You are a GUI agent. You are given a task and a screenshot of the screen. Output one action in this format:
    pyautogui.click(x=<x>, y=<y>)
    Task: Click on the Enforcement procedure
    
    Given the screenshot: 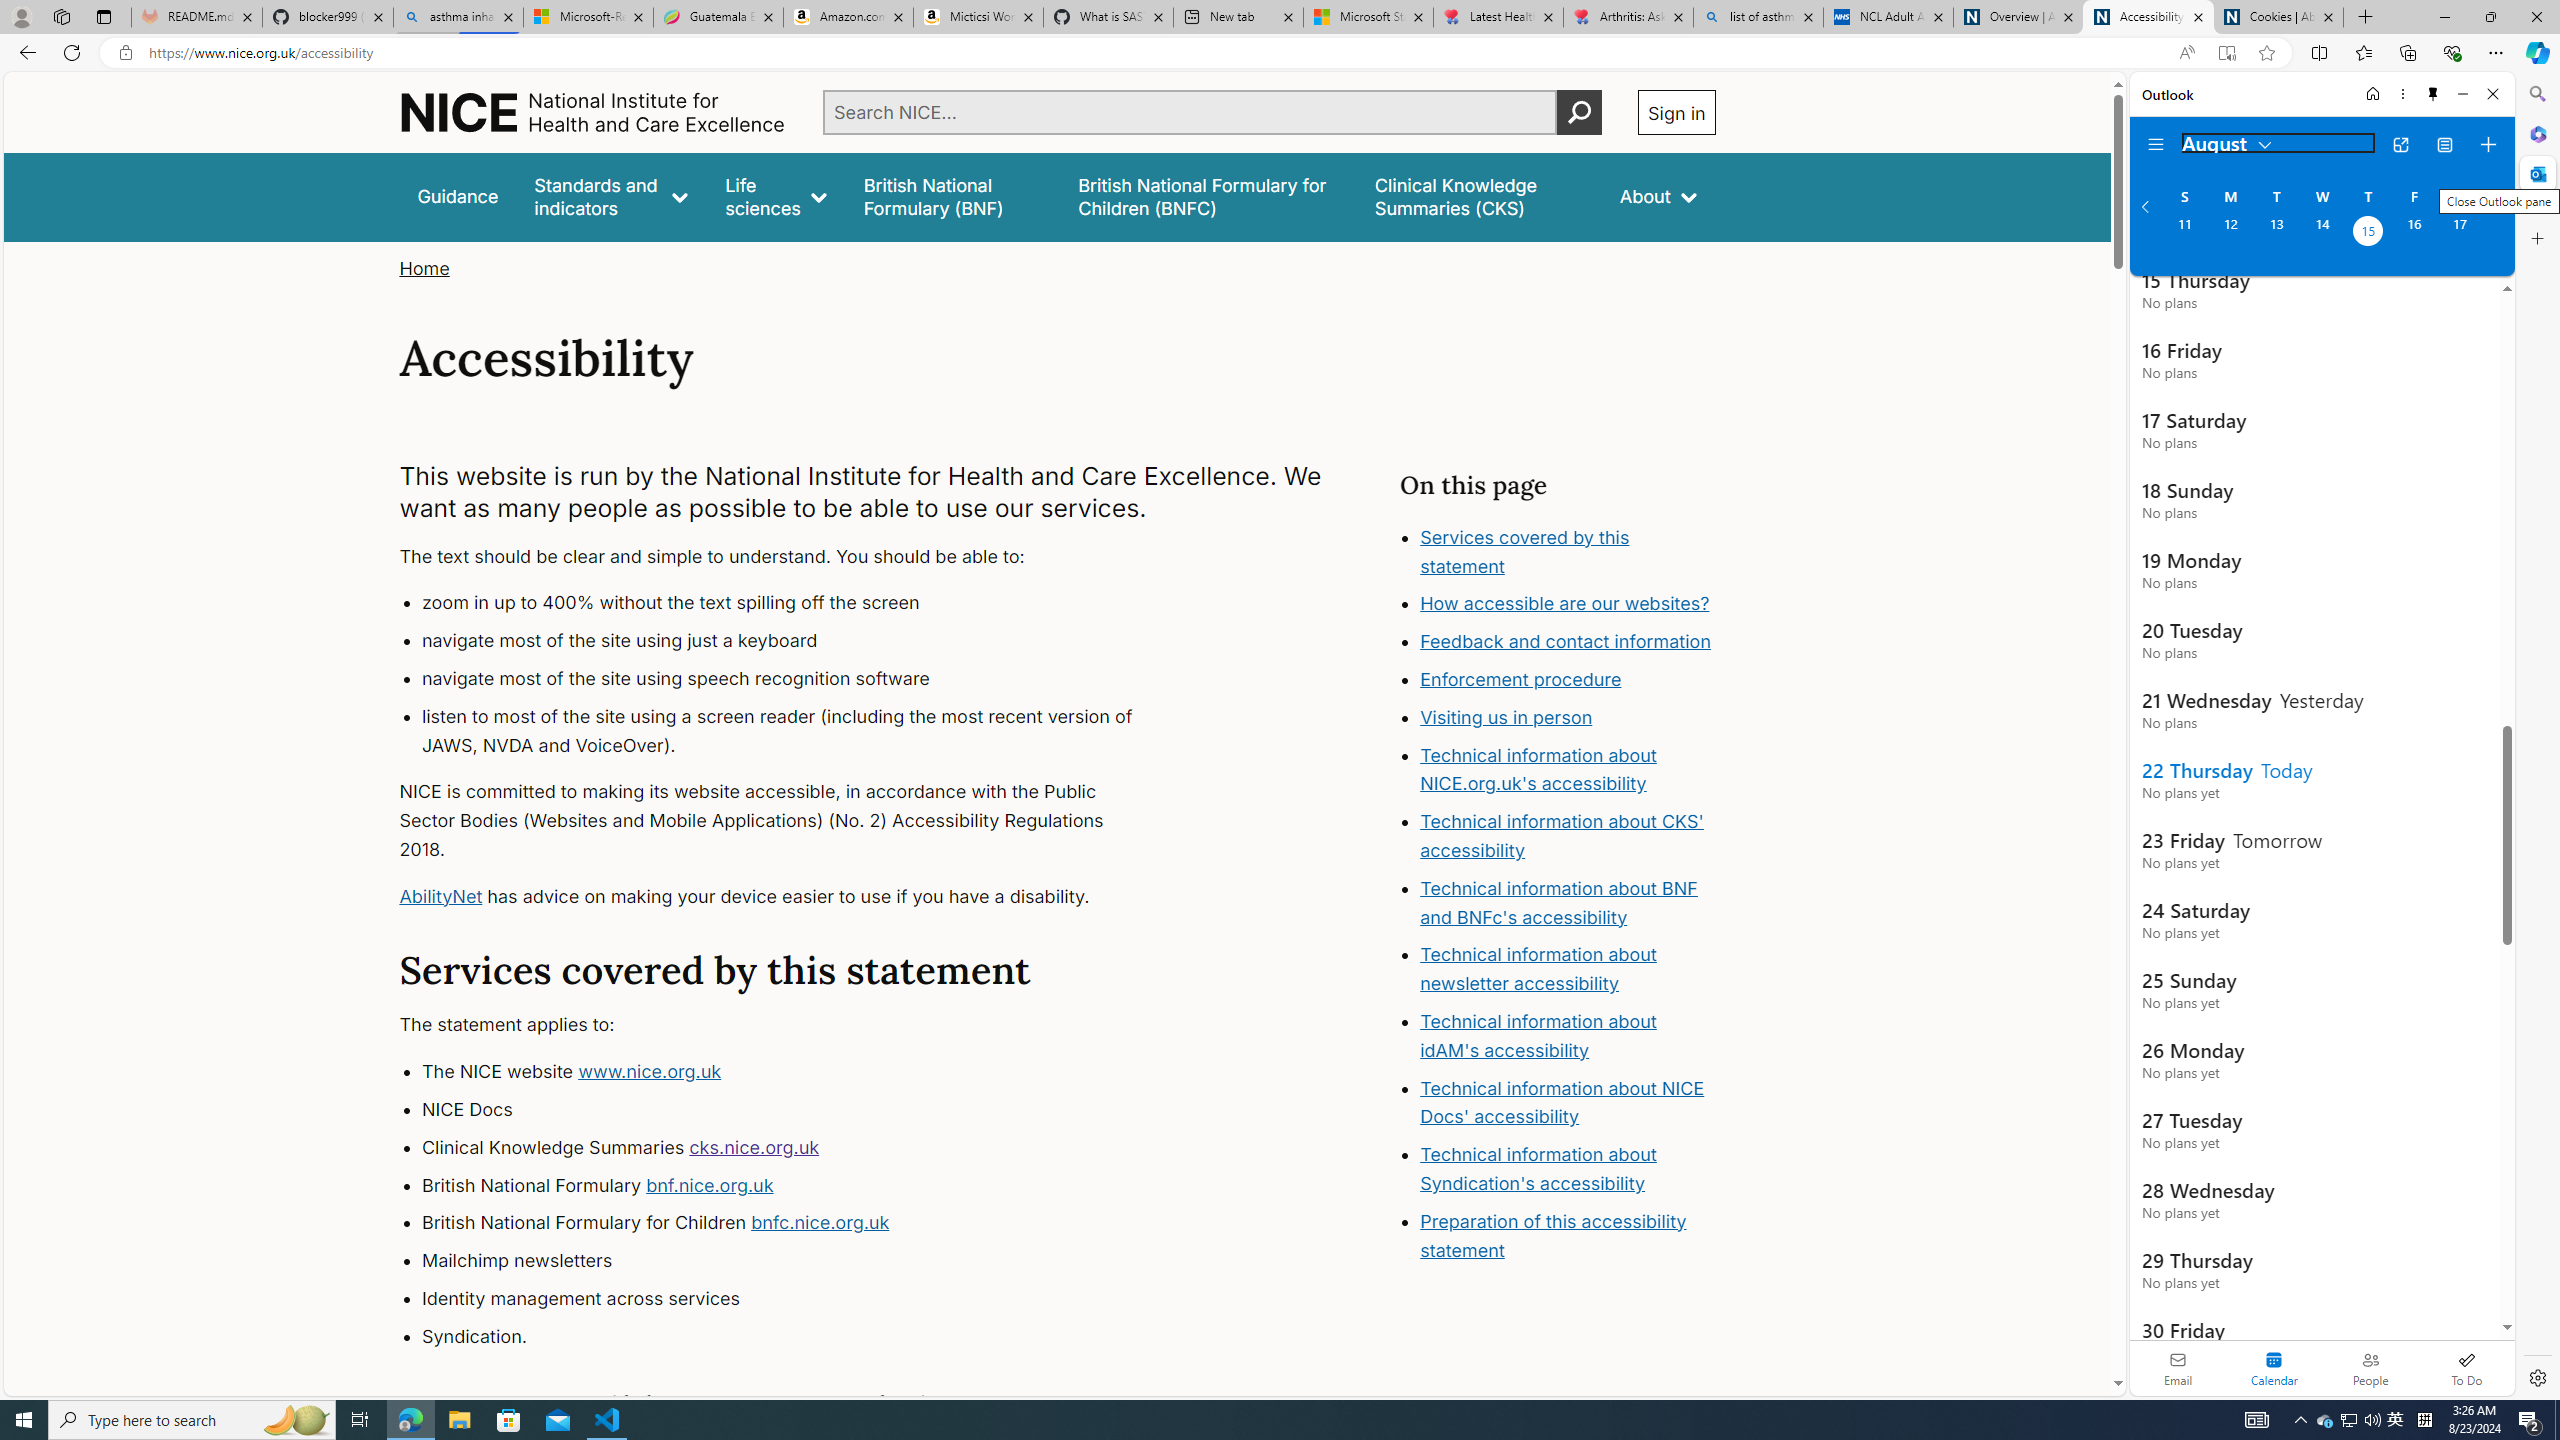 What is the action you would take?
    pyautogui.click(x=1568, y=680)
    